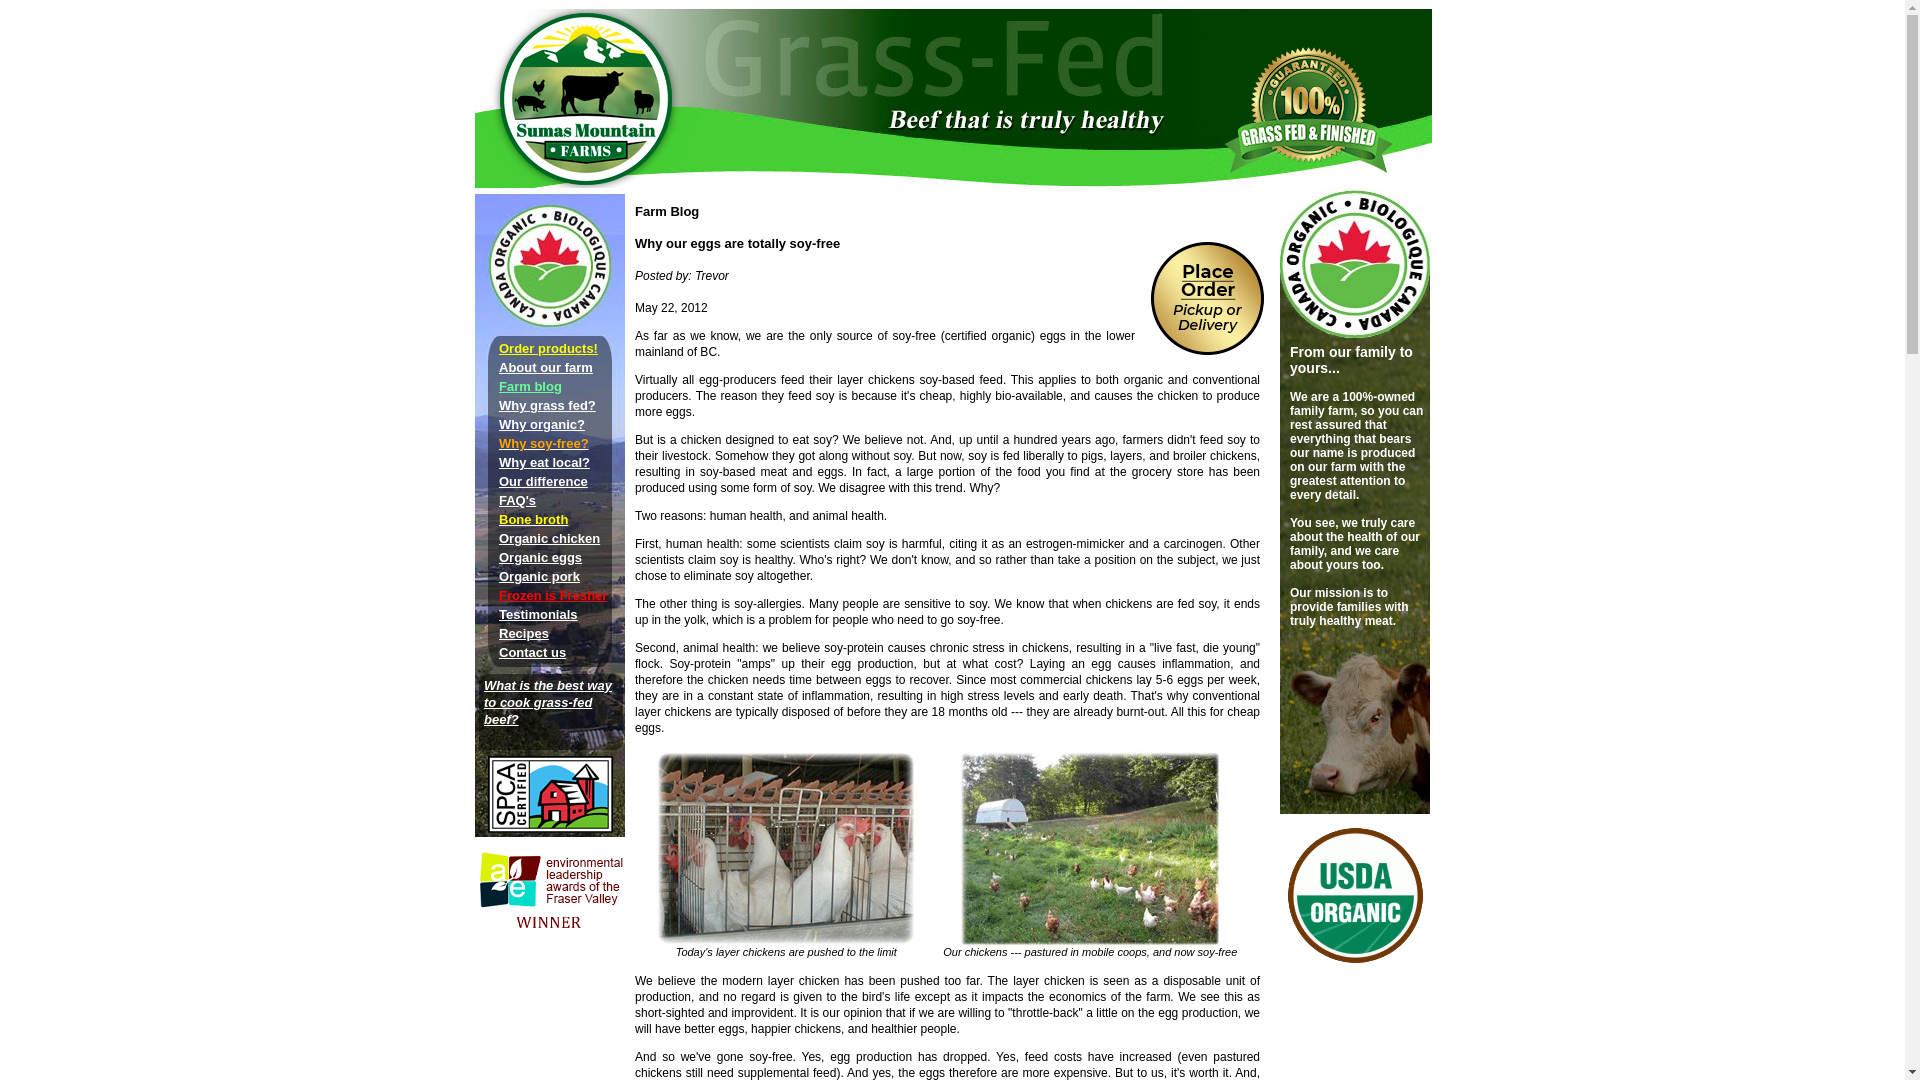 Image resolution: width=1920 pixels, height=1080 pixels. I want to click on FAQ's, so click(517, 500).